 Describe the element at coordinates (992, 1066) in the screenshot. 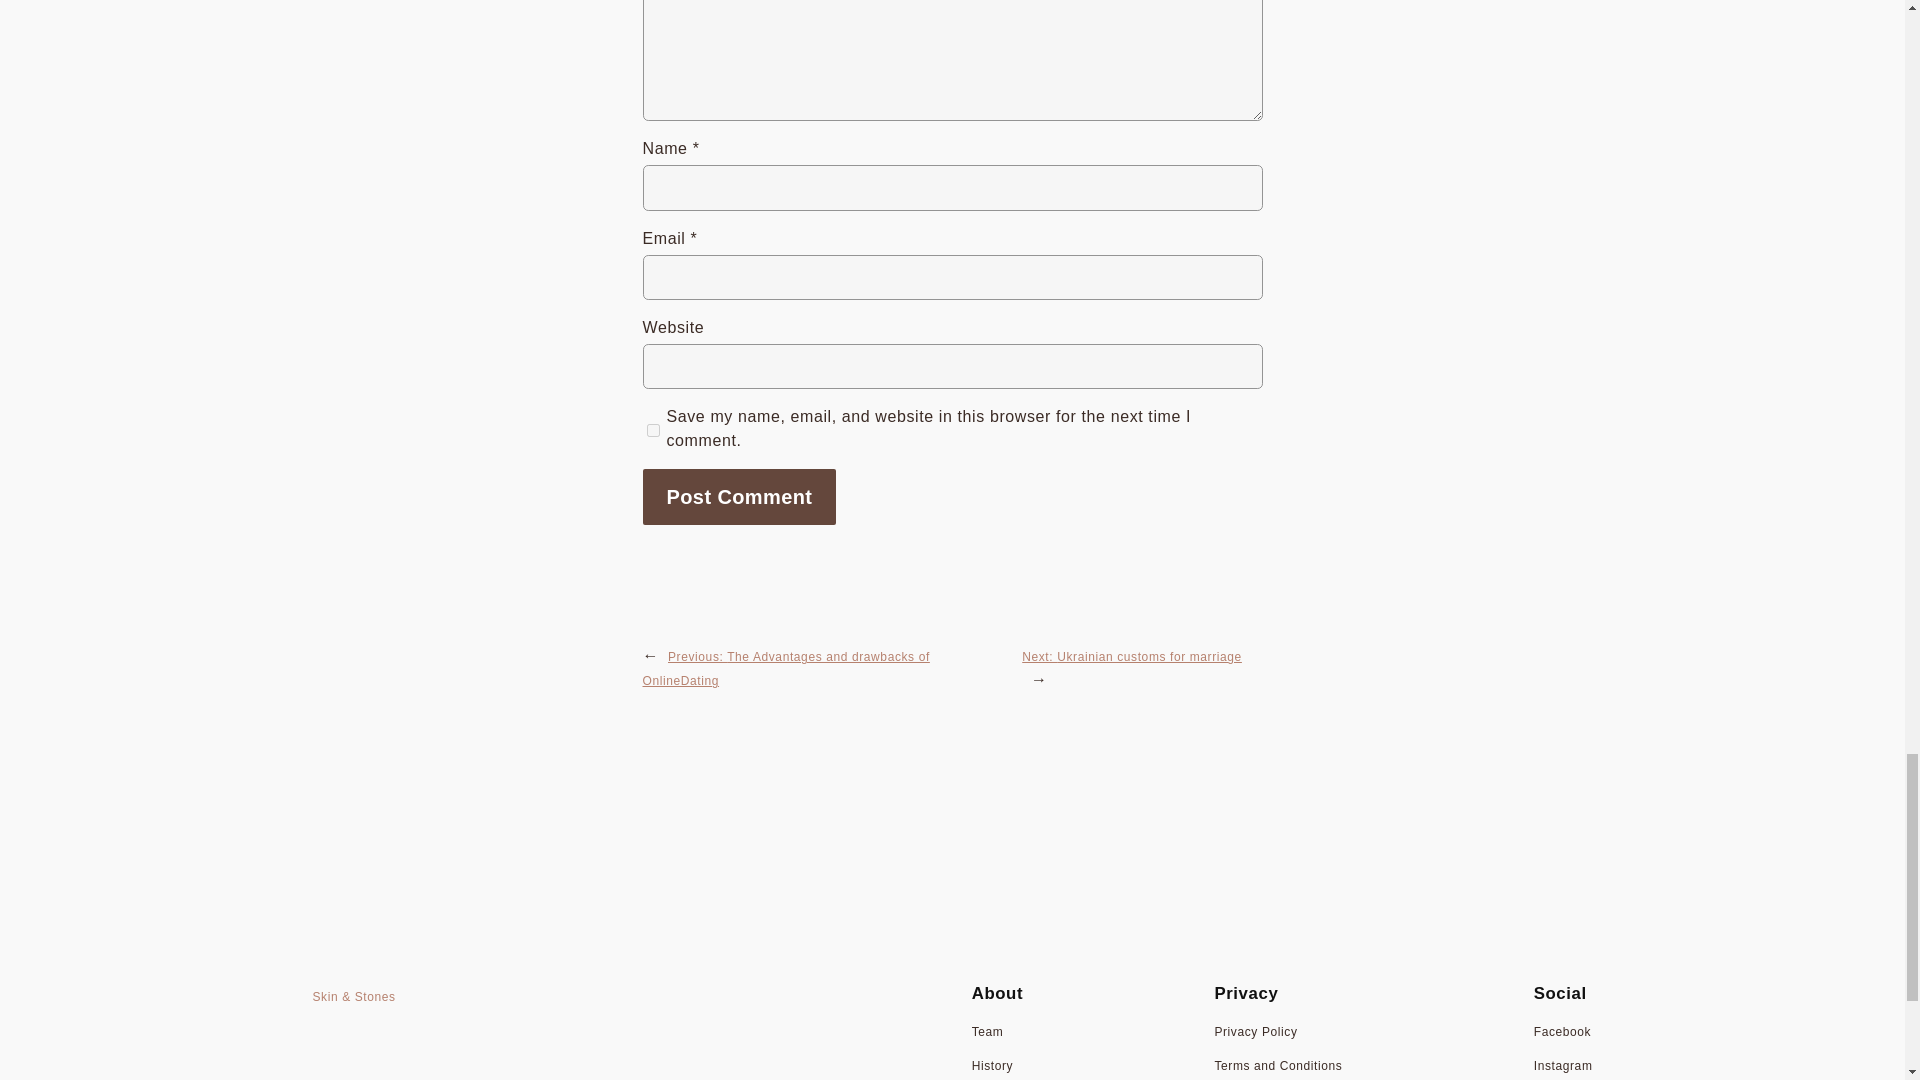

I see `History` at that location.